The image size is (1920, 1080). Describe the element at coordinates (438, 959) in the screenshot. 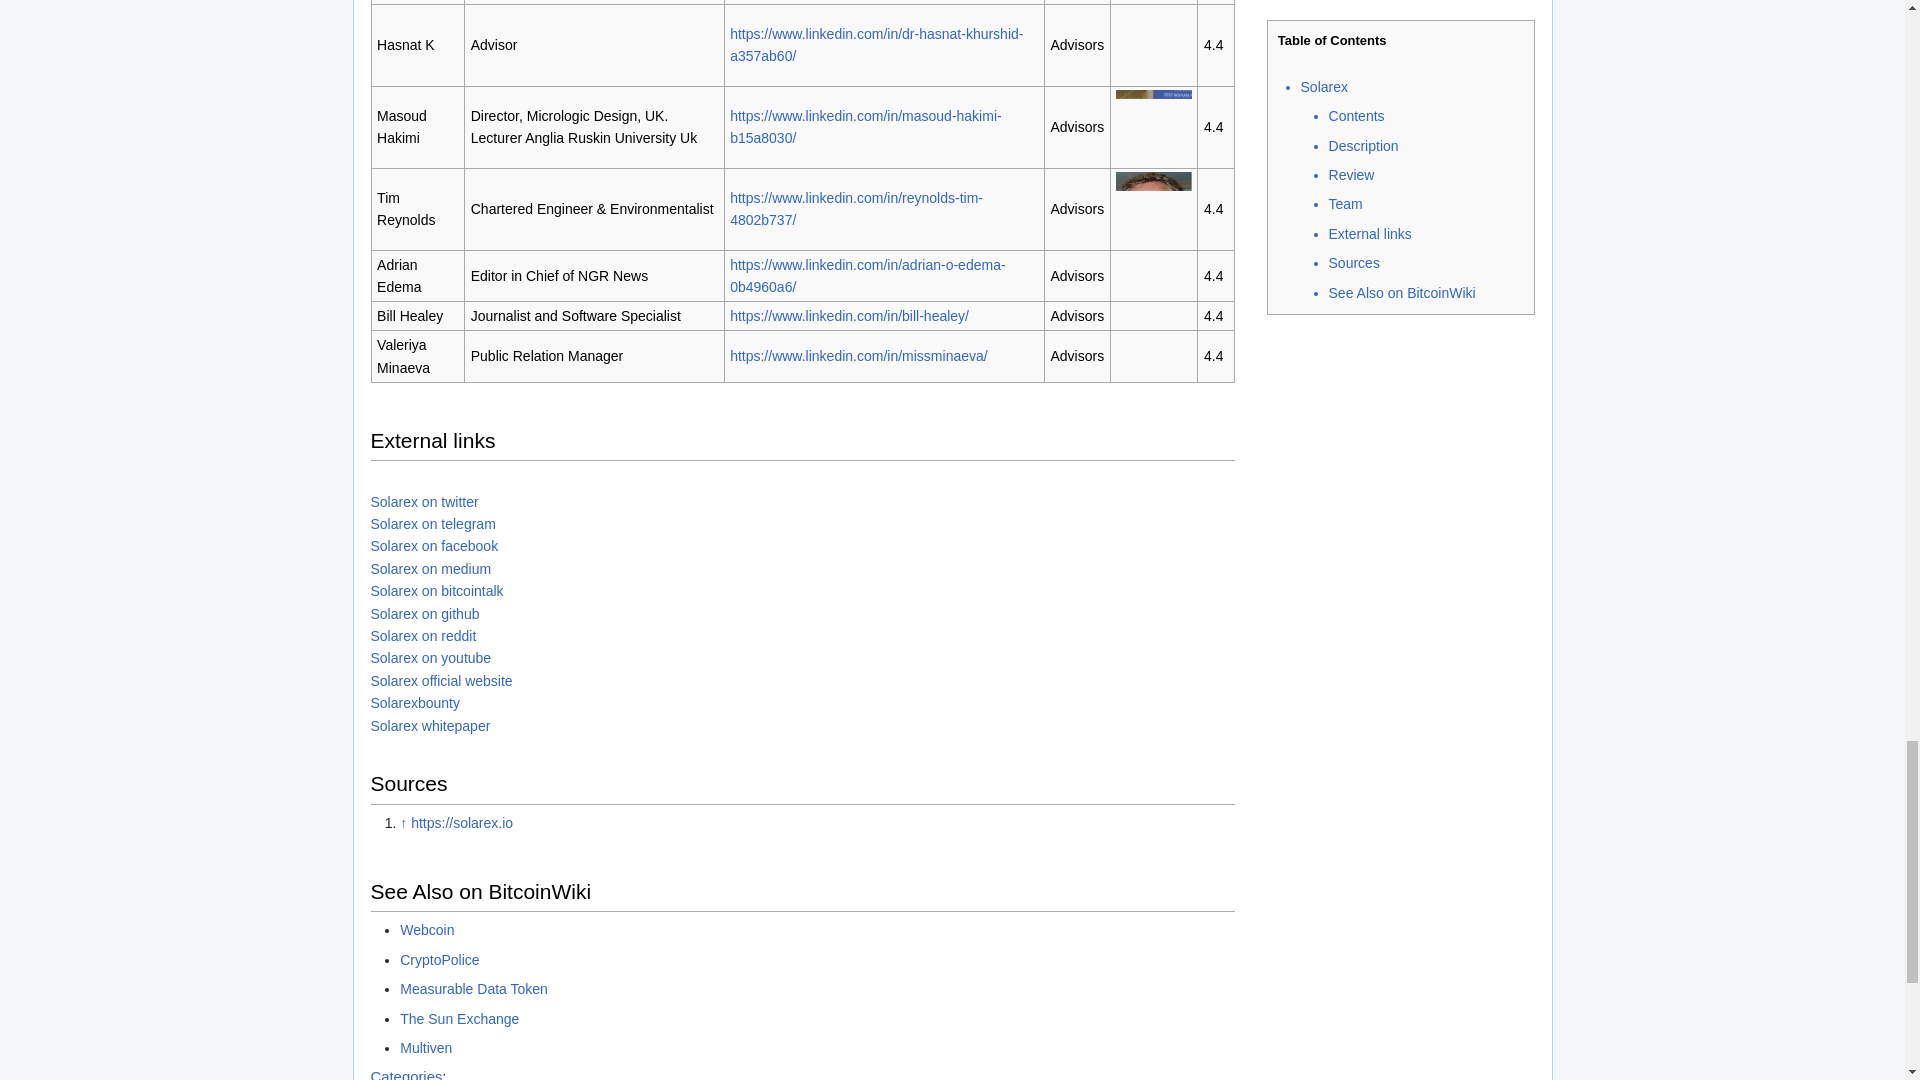

I see `CryptoPolice` at that location.